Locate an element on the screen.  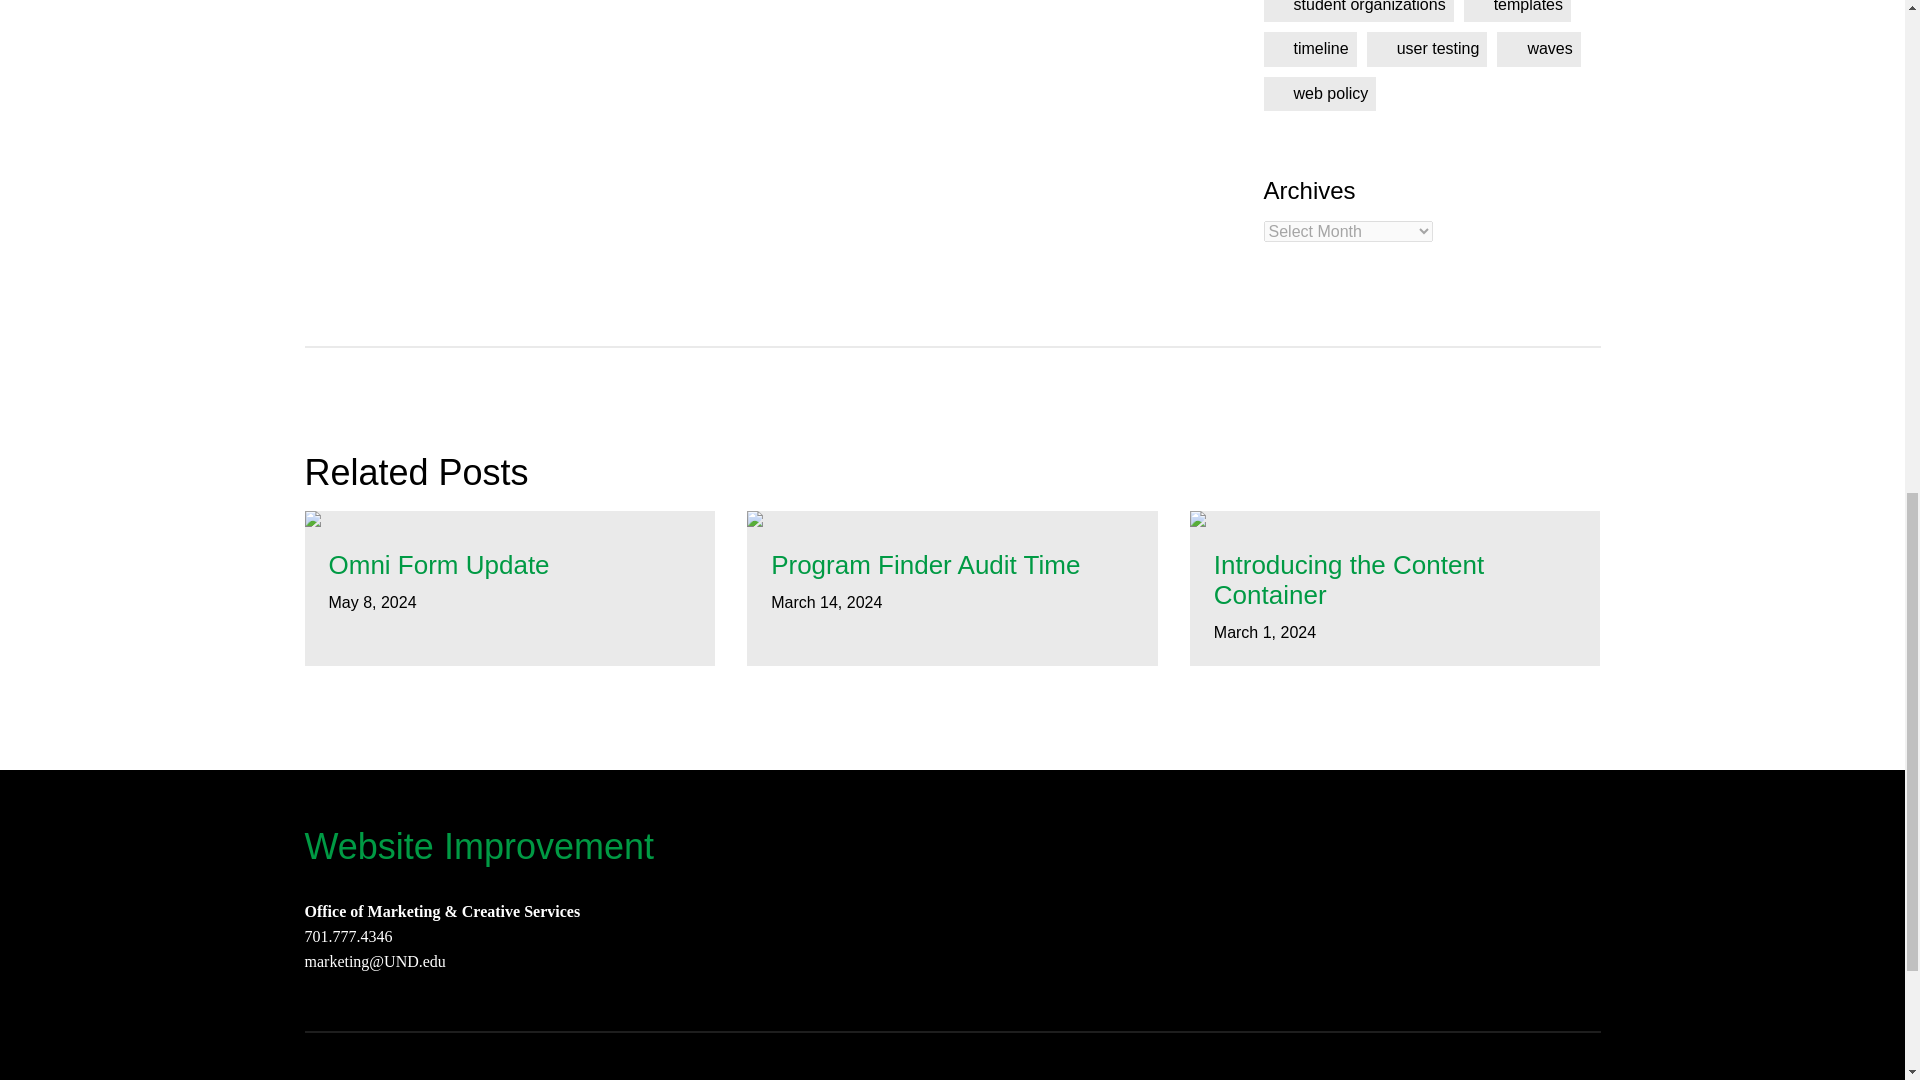
waves is located at coordinates (1538, 48).